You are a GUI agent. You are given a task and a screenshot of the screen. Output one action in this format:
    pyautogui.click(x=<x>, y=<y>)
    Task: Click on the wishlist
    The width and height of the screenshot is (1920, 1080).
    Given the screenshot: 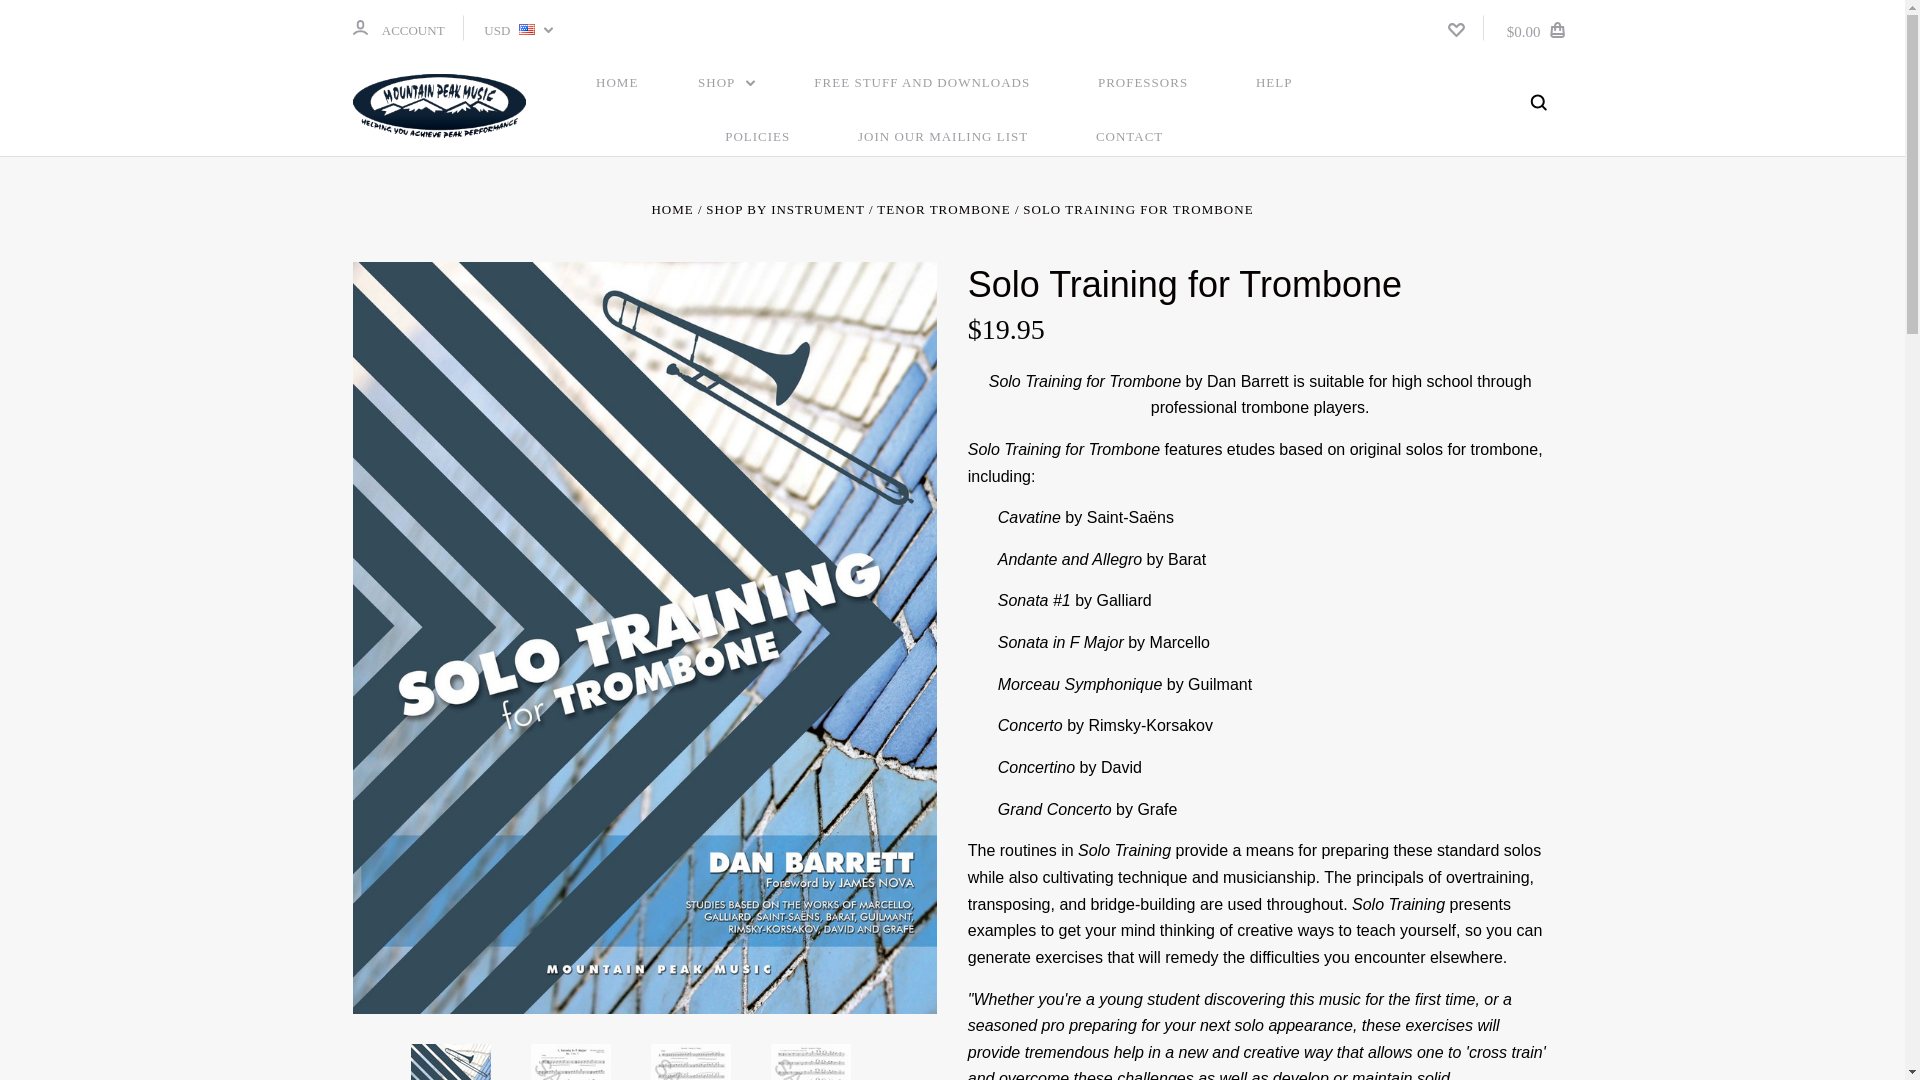 What is the action you would take?
    pyautogui.click(x=1456, y=29)
    